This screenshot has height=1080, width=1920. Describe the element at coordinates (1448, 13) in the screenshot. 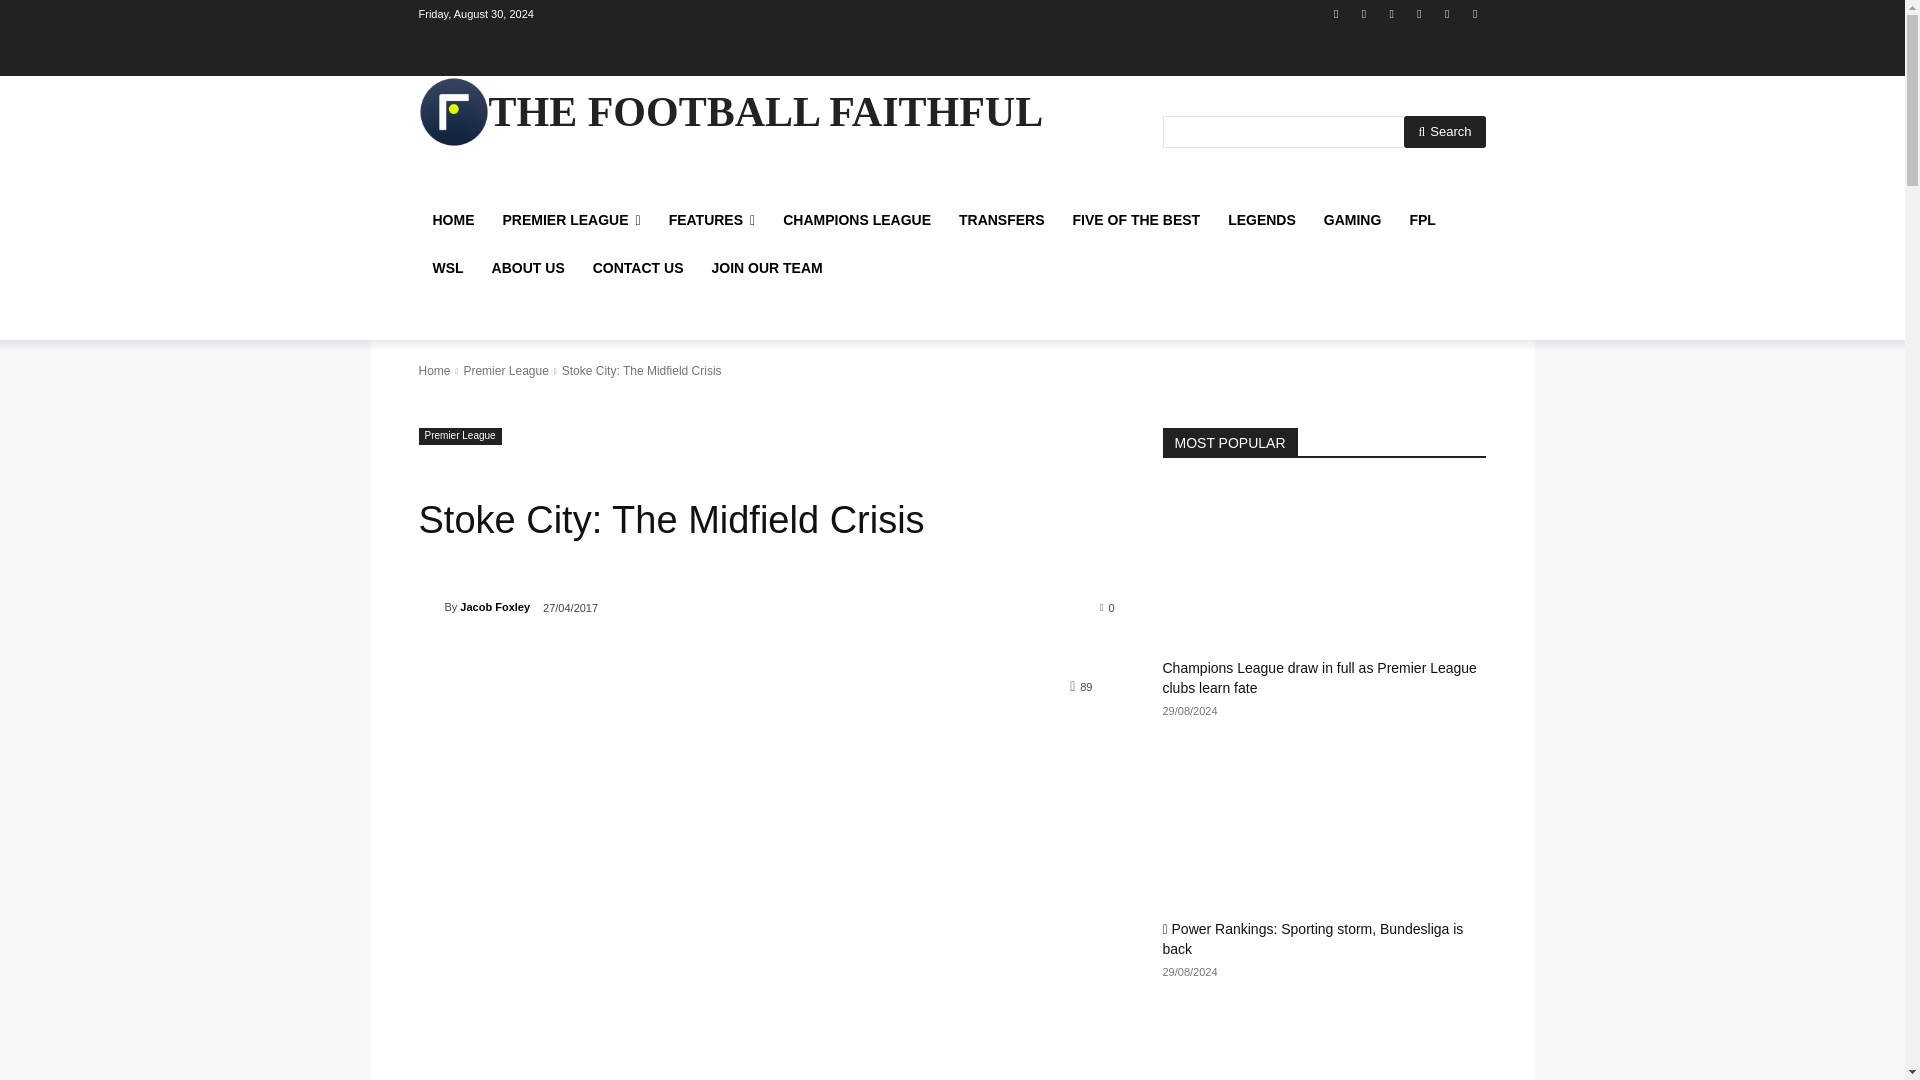

I see `Twitter` at that location.